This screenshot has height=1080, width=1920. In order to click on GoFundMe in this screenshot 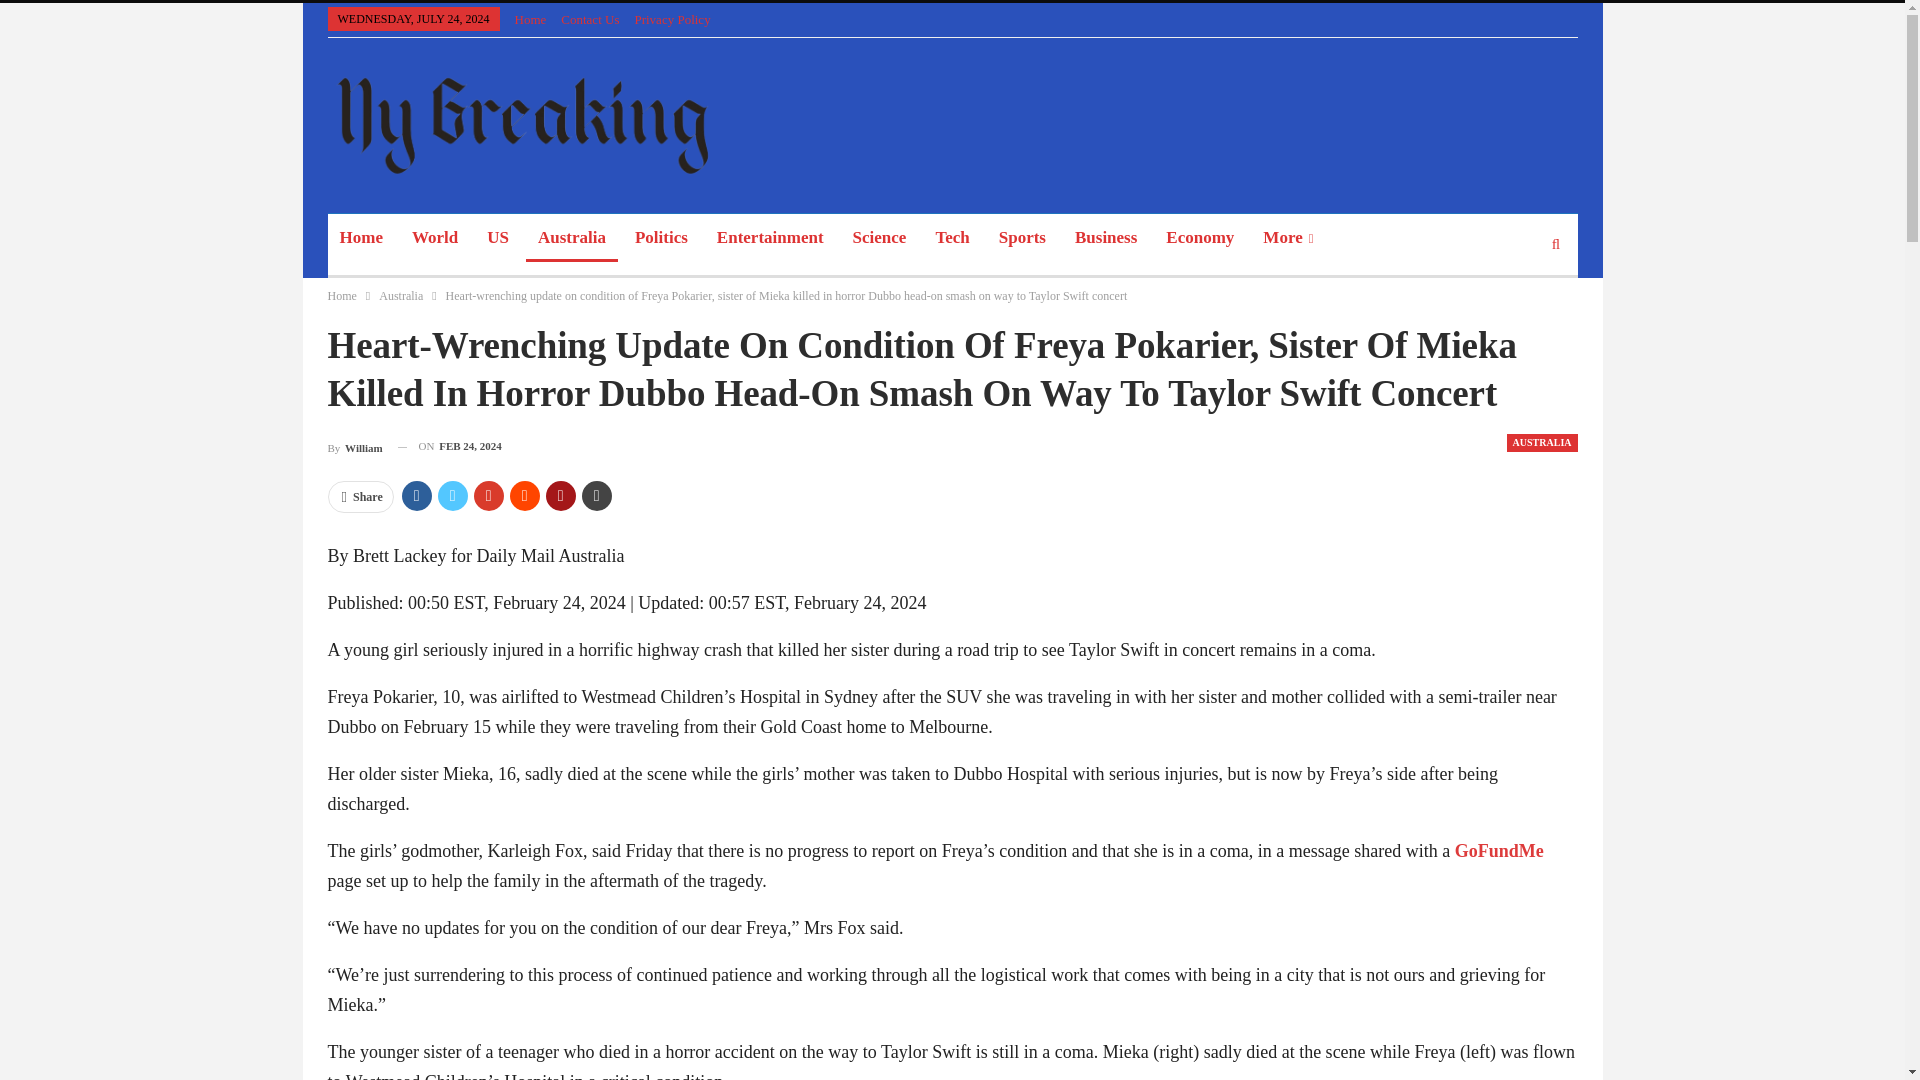, I will do `click(1499, 850)`.